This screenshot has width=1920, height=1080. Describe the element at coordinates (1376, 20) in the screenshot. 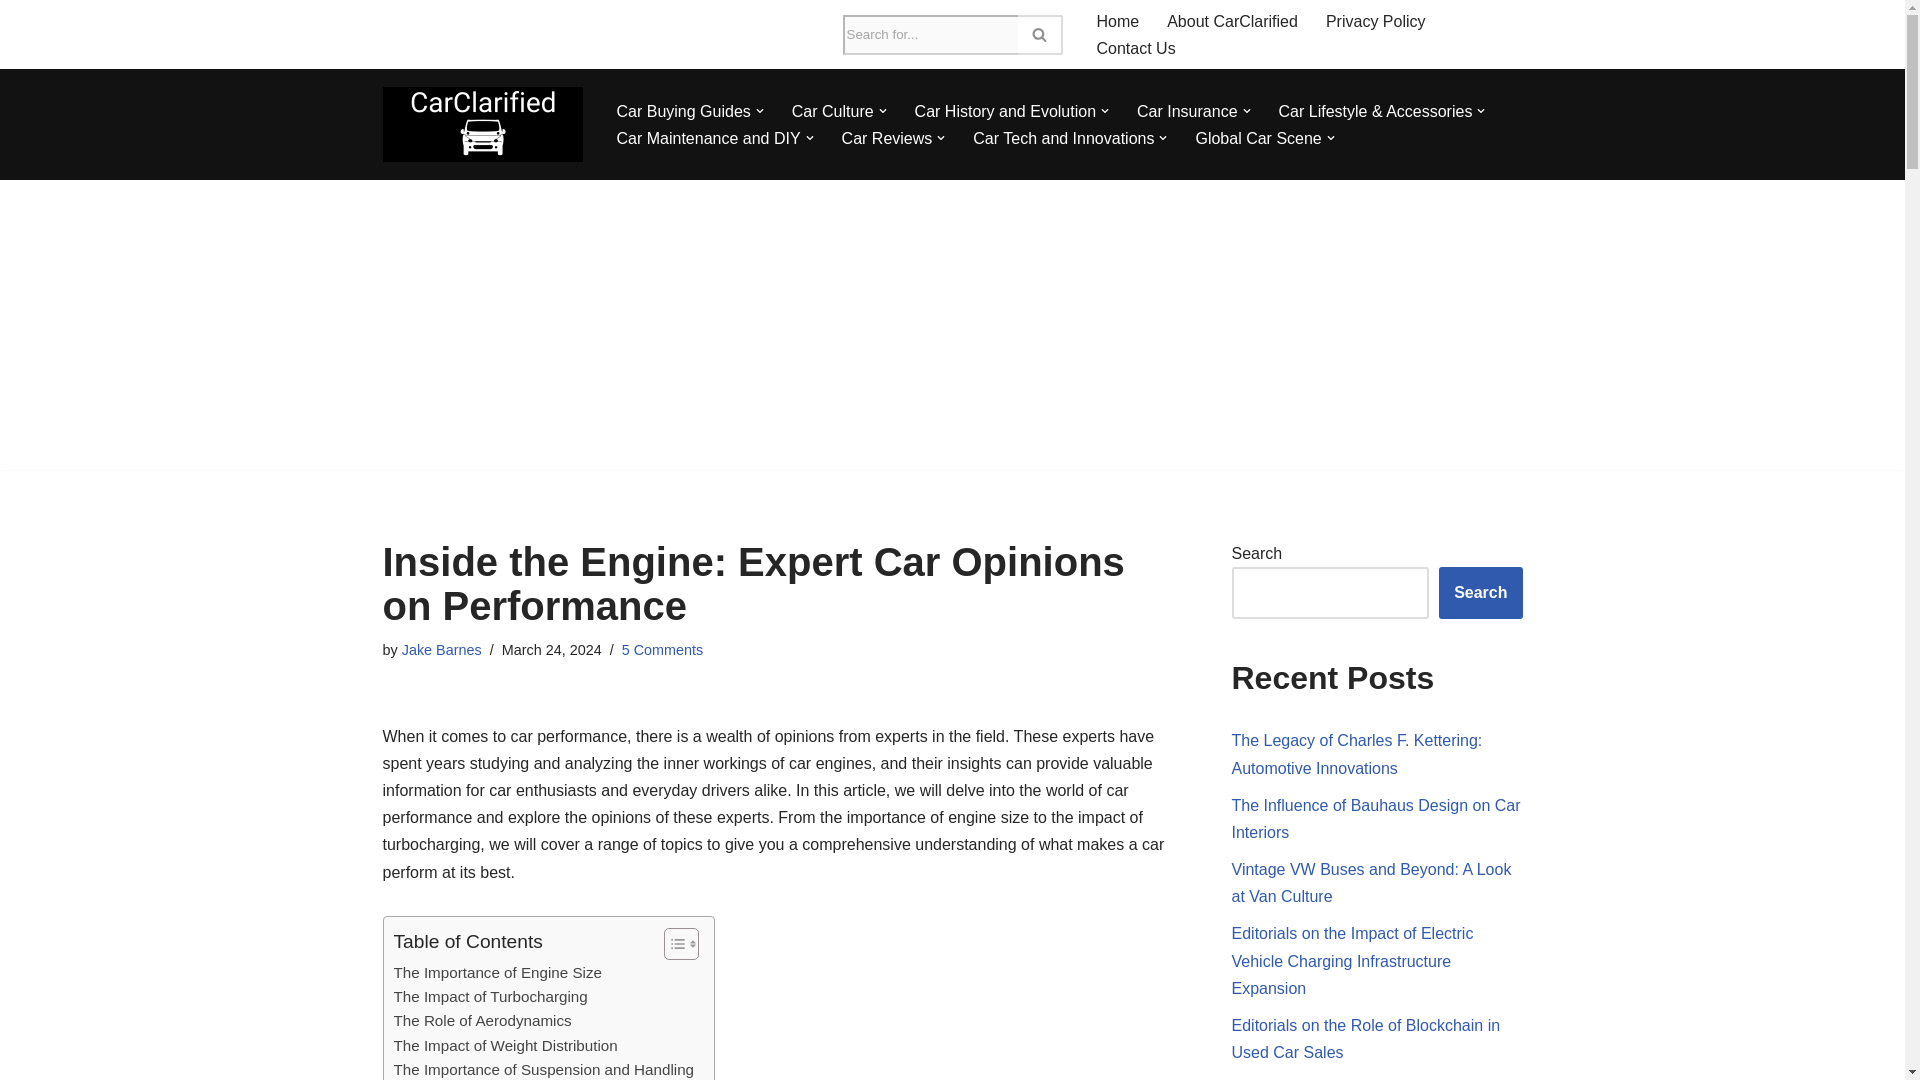

I see `Privacy Policy` at that location.